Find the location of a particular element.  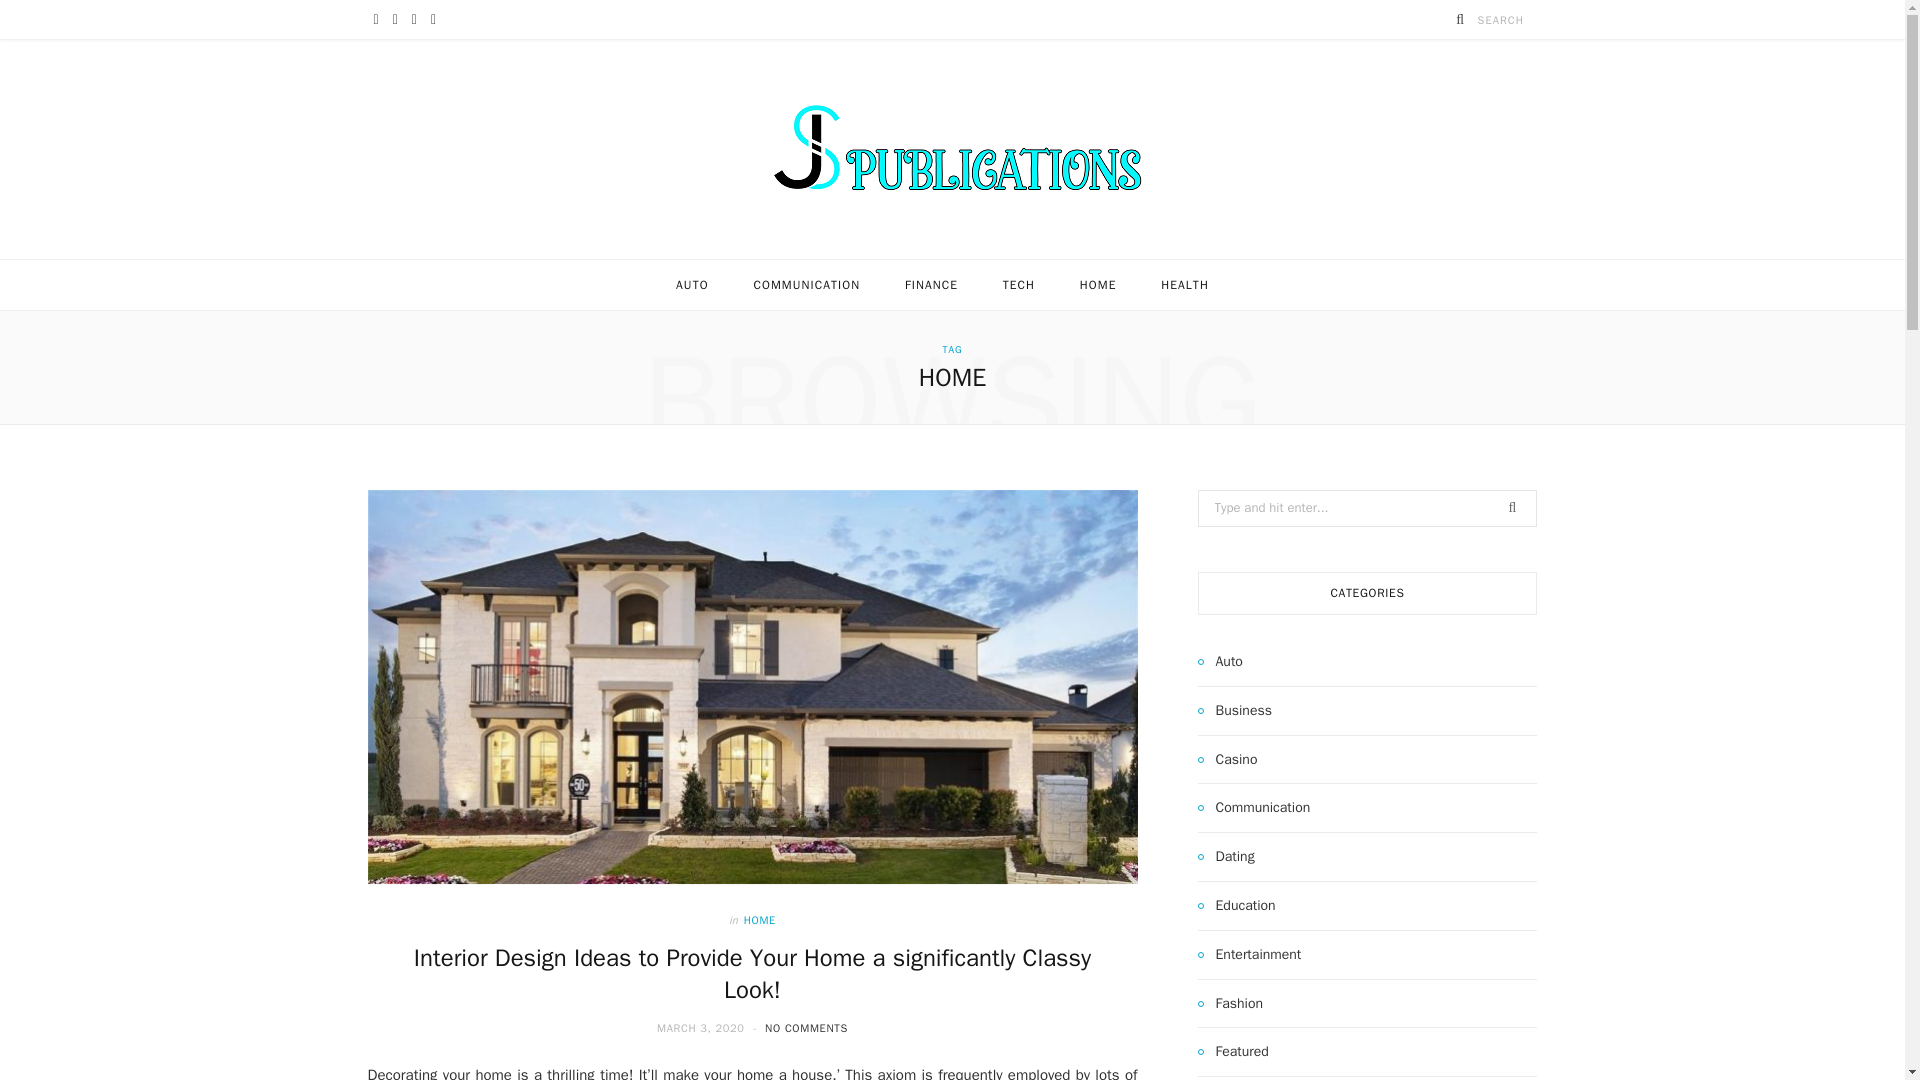

HEALTH is located at coordinates (1184, 285).